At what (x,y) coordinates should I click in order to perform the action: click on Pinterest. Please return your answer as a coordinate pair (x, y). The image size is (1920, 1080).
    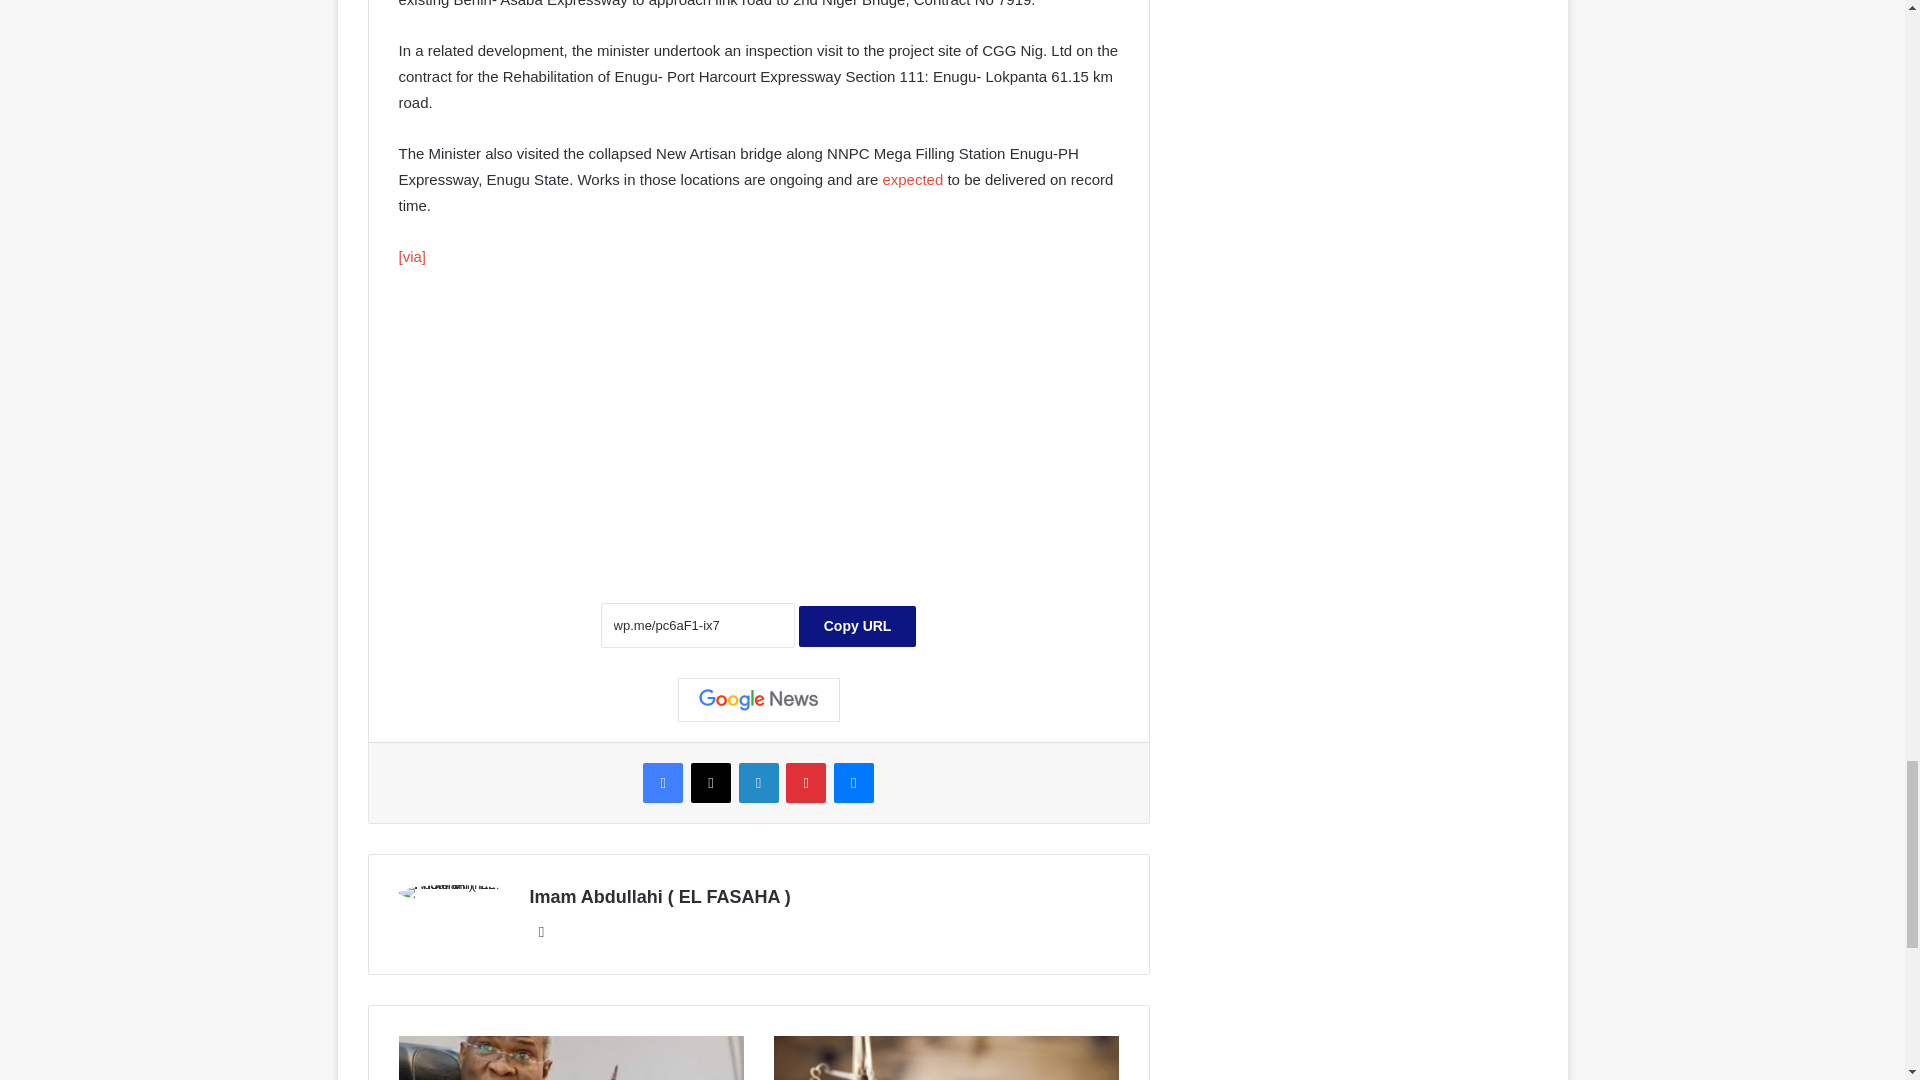
    Looking at the image, I should click on (805, 782).